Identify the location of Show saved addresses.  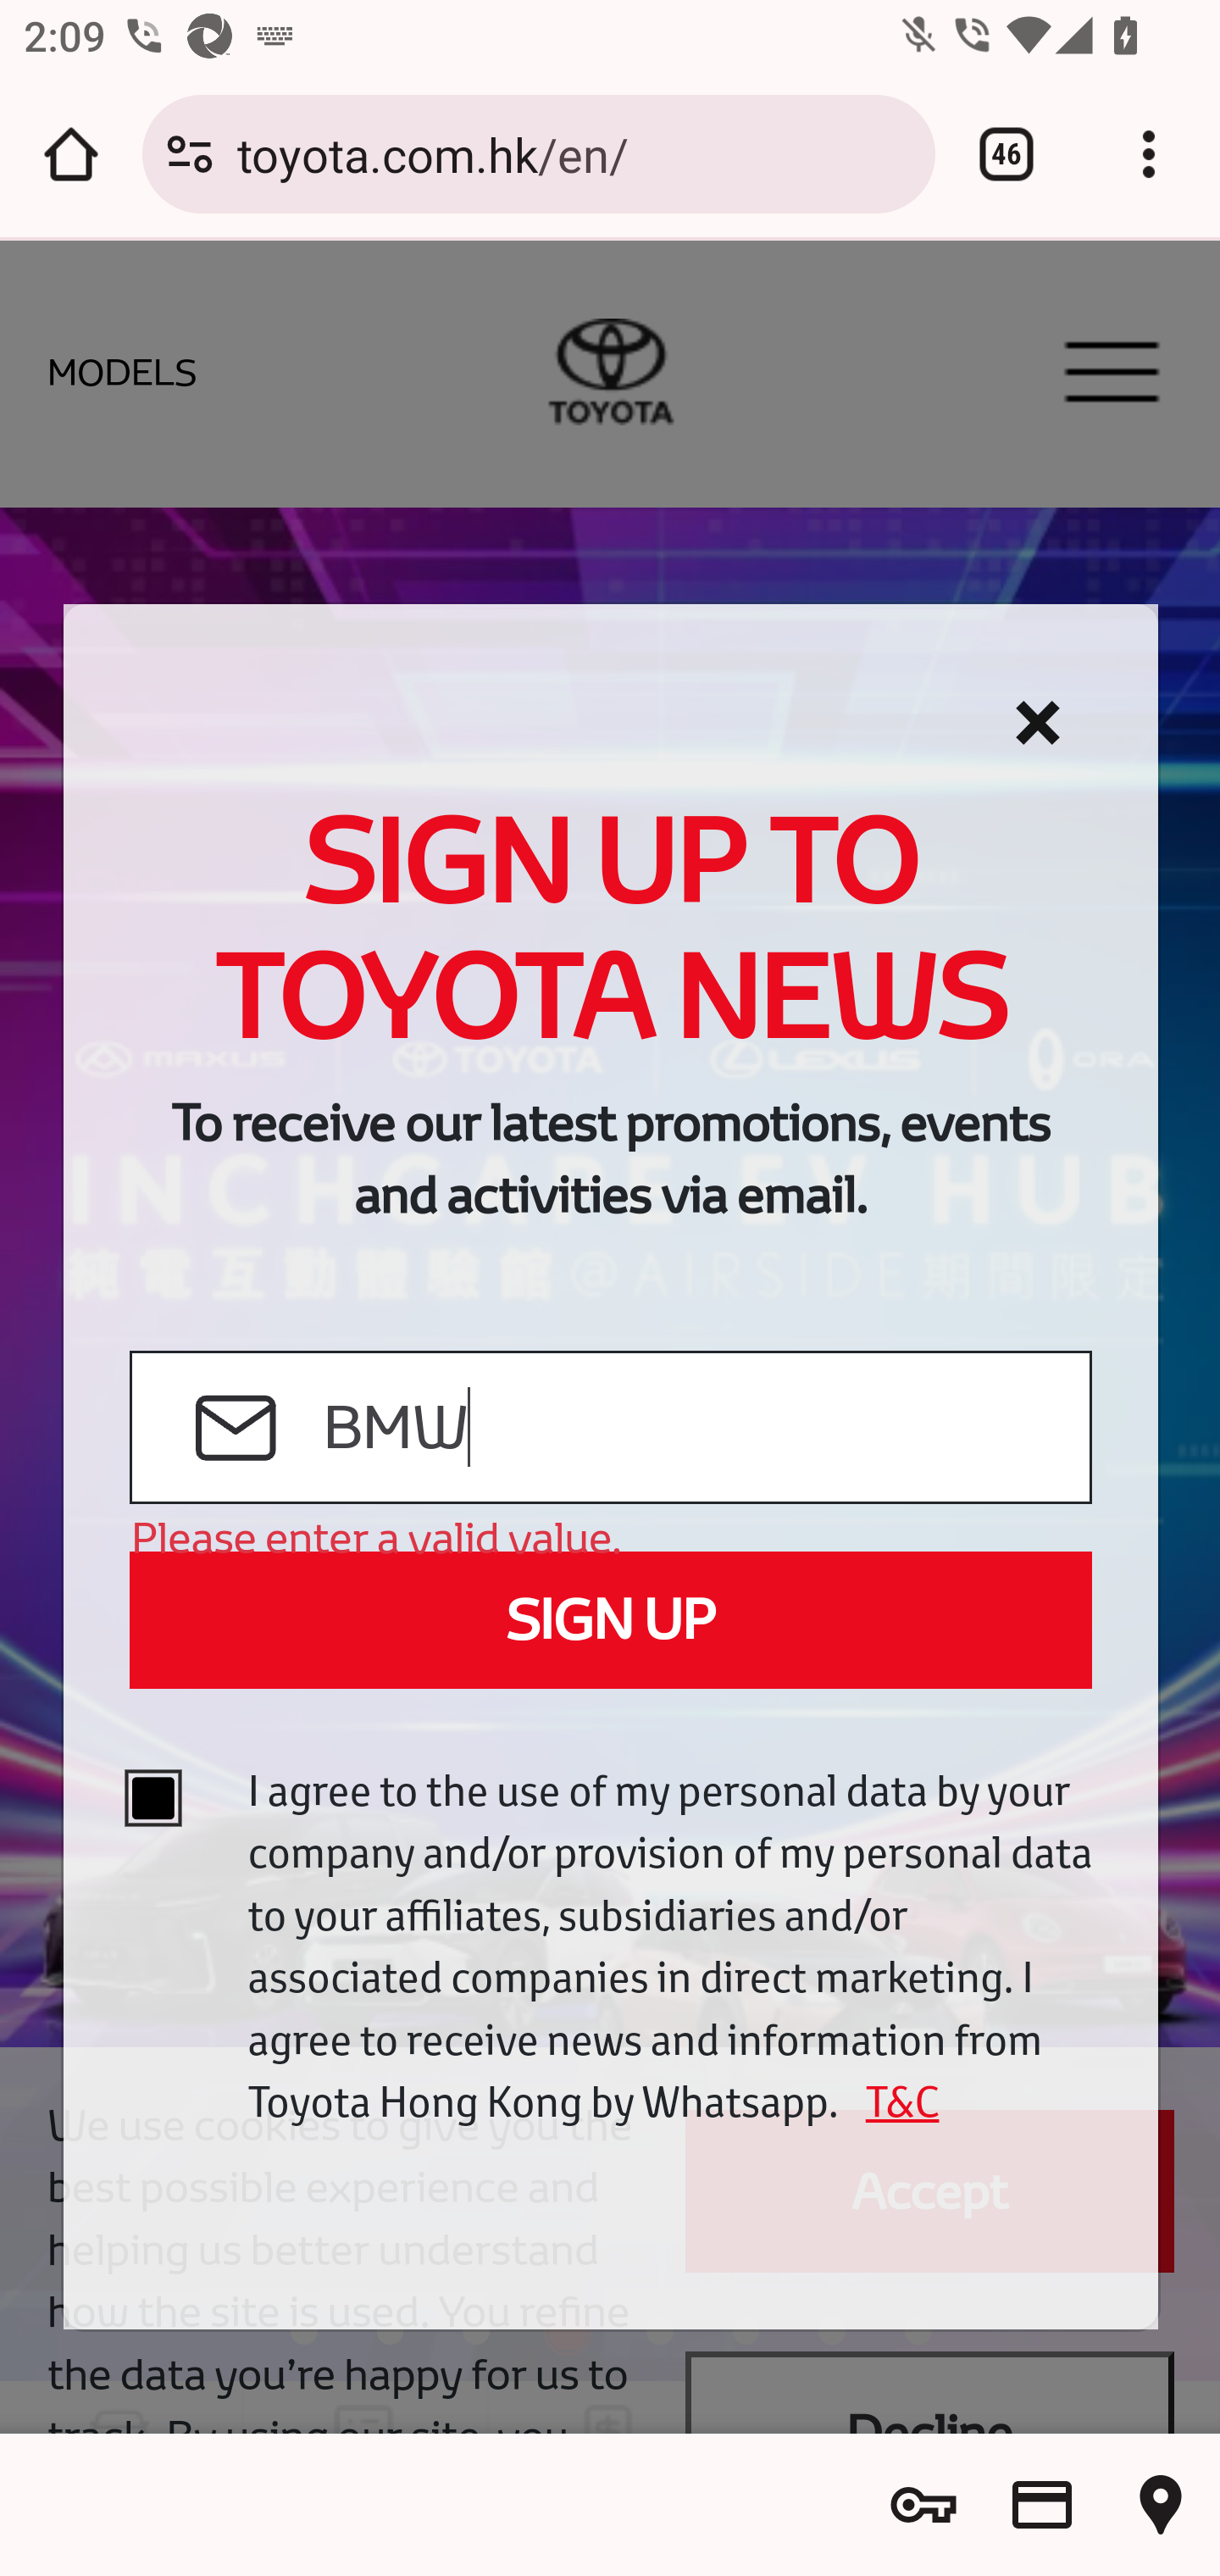
(1161, 2505).